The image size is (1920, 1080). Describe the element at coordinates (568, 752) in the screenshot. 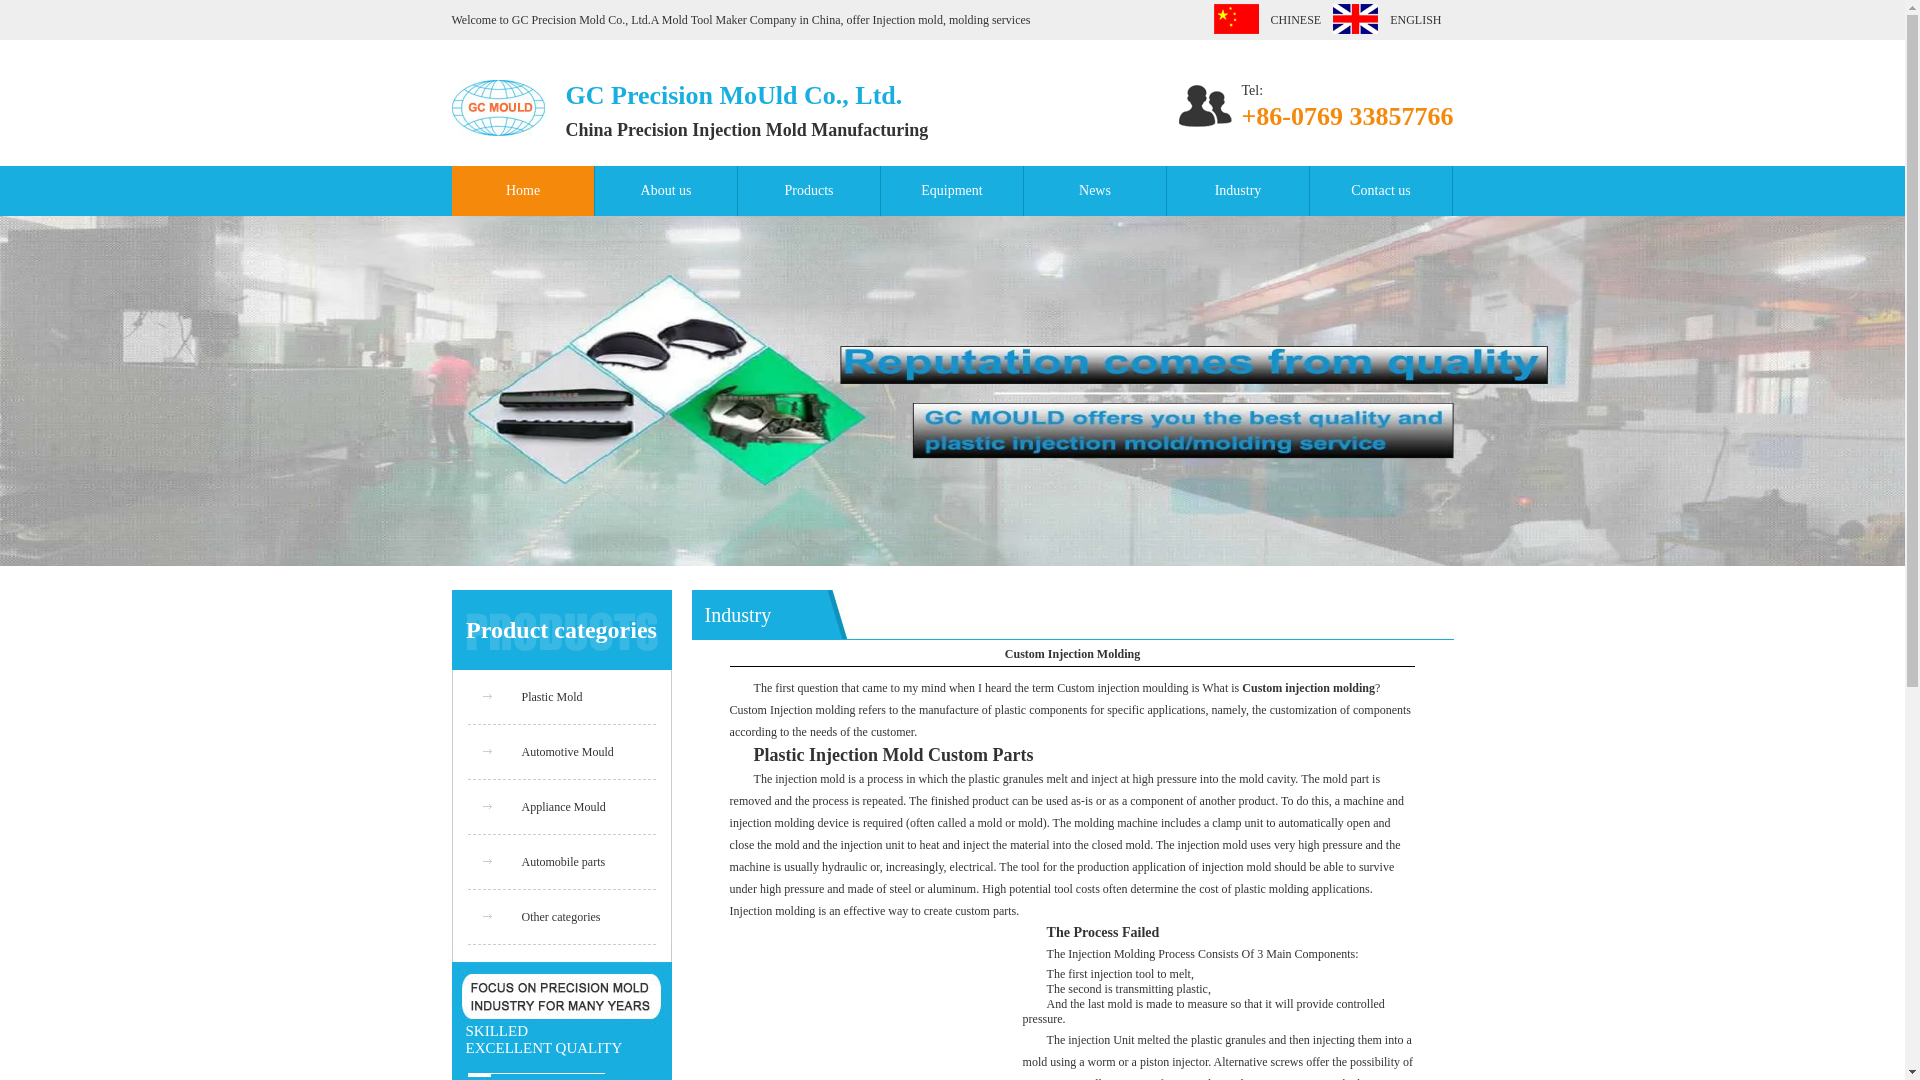

I see `Automotive Mould` at that location.